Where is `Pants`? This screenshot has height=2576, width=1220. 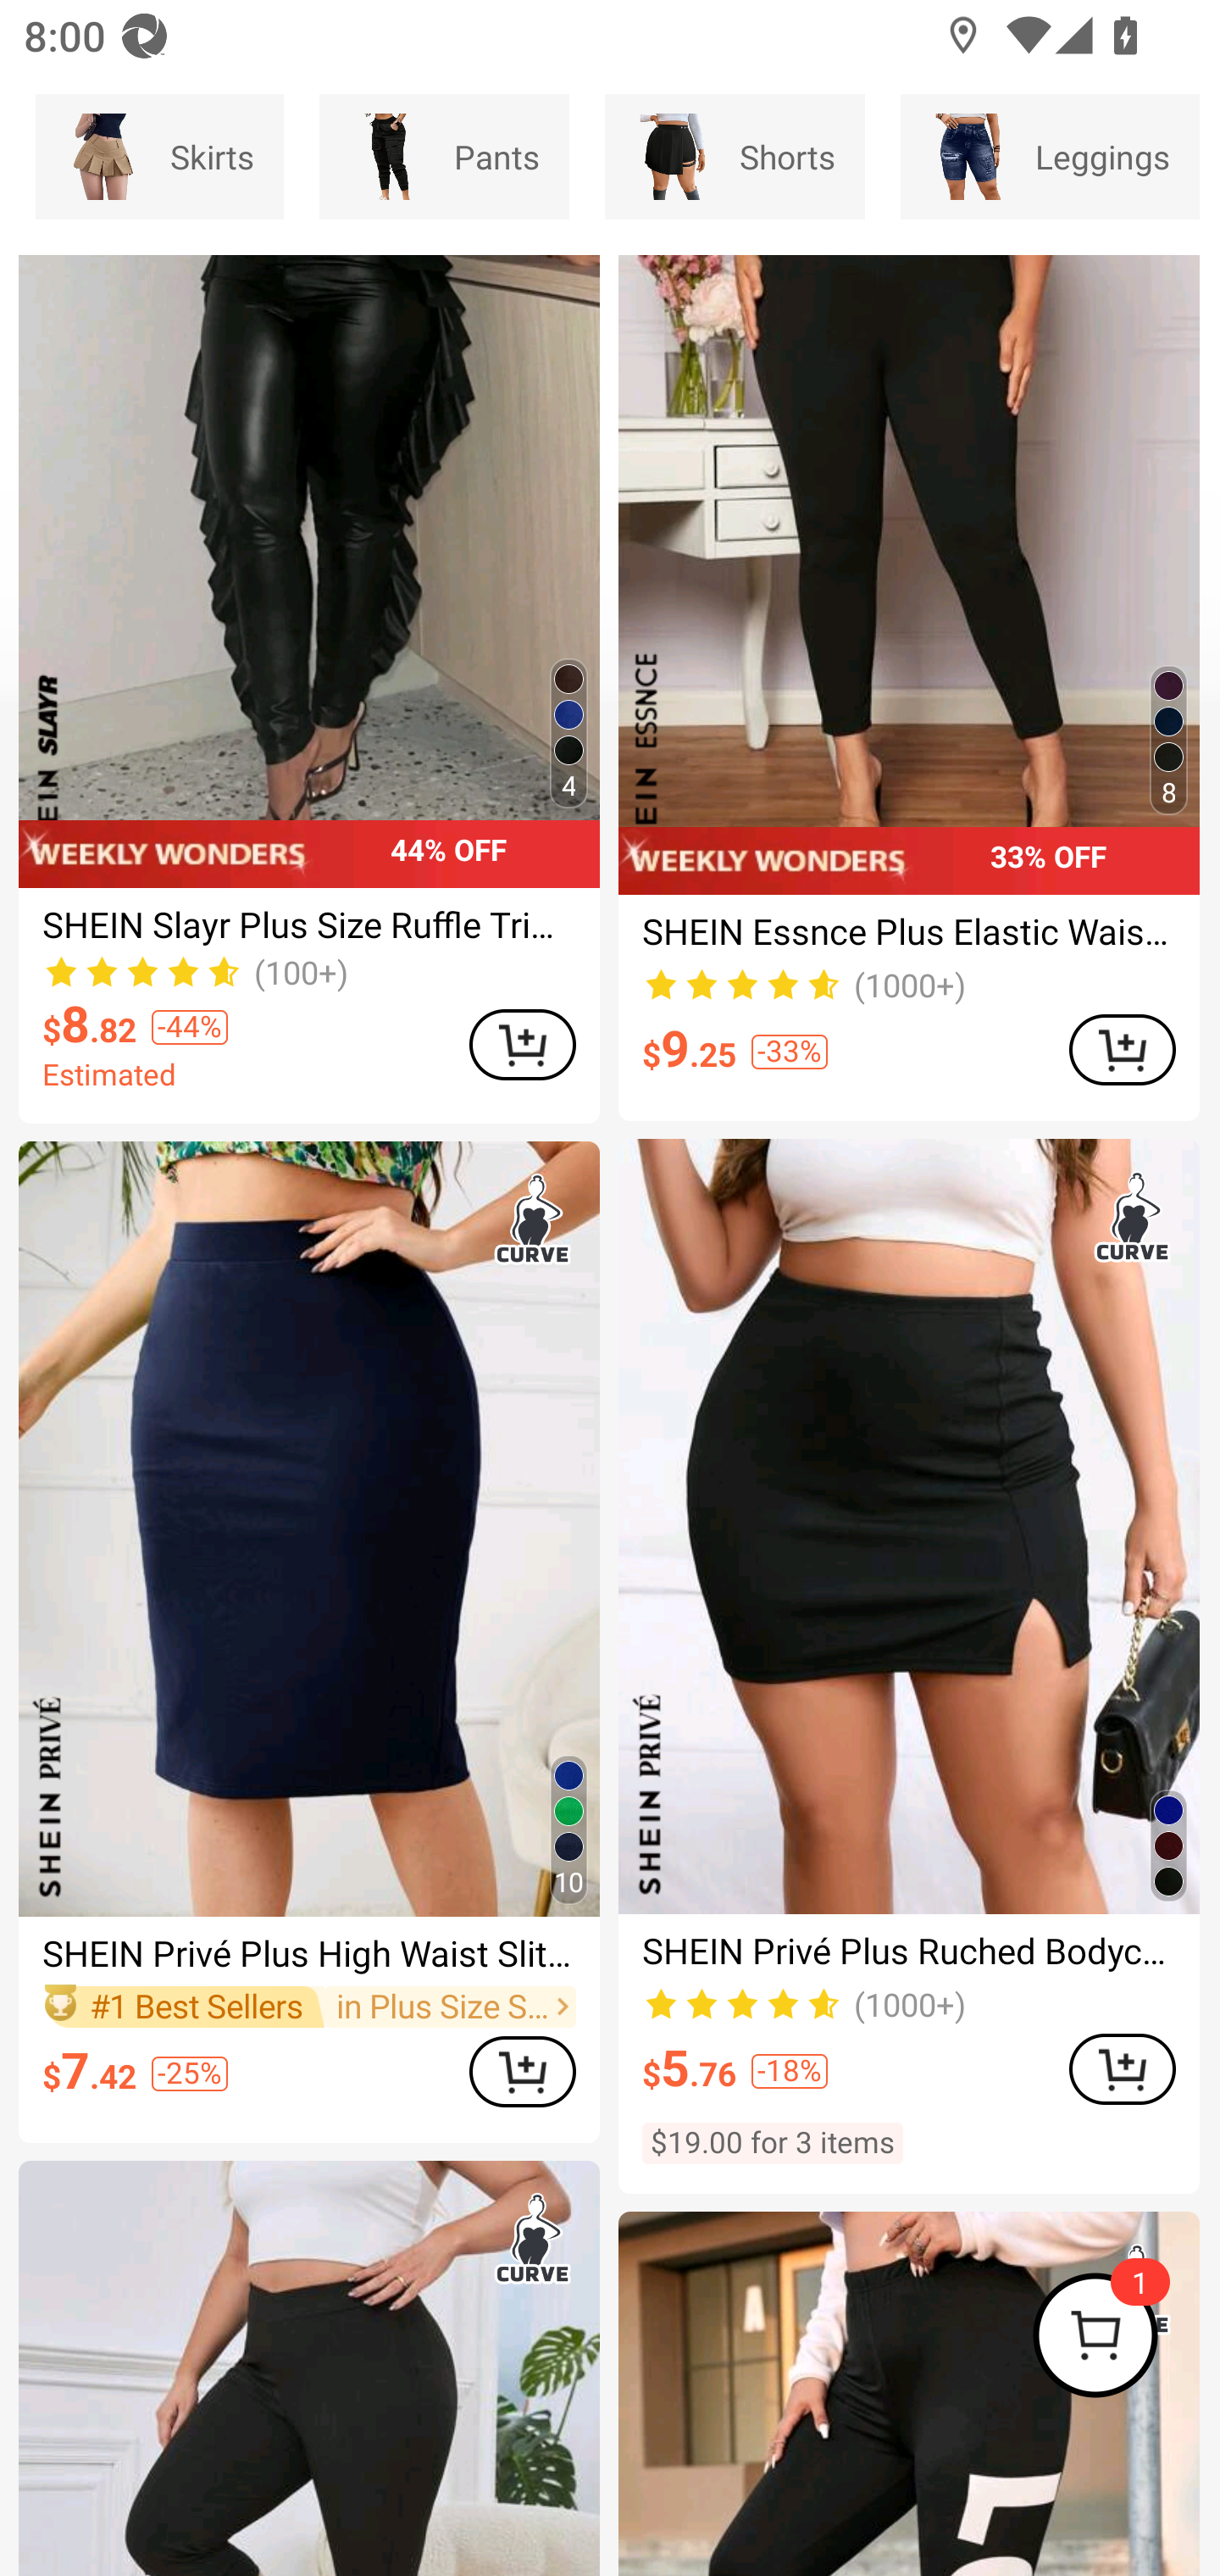
Pants is located at coordinates (444, 157).